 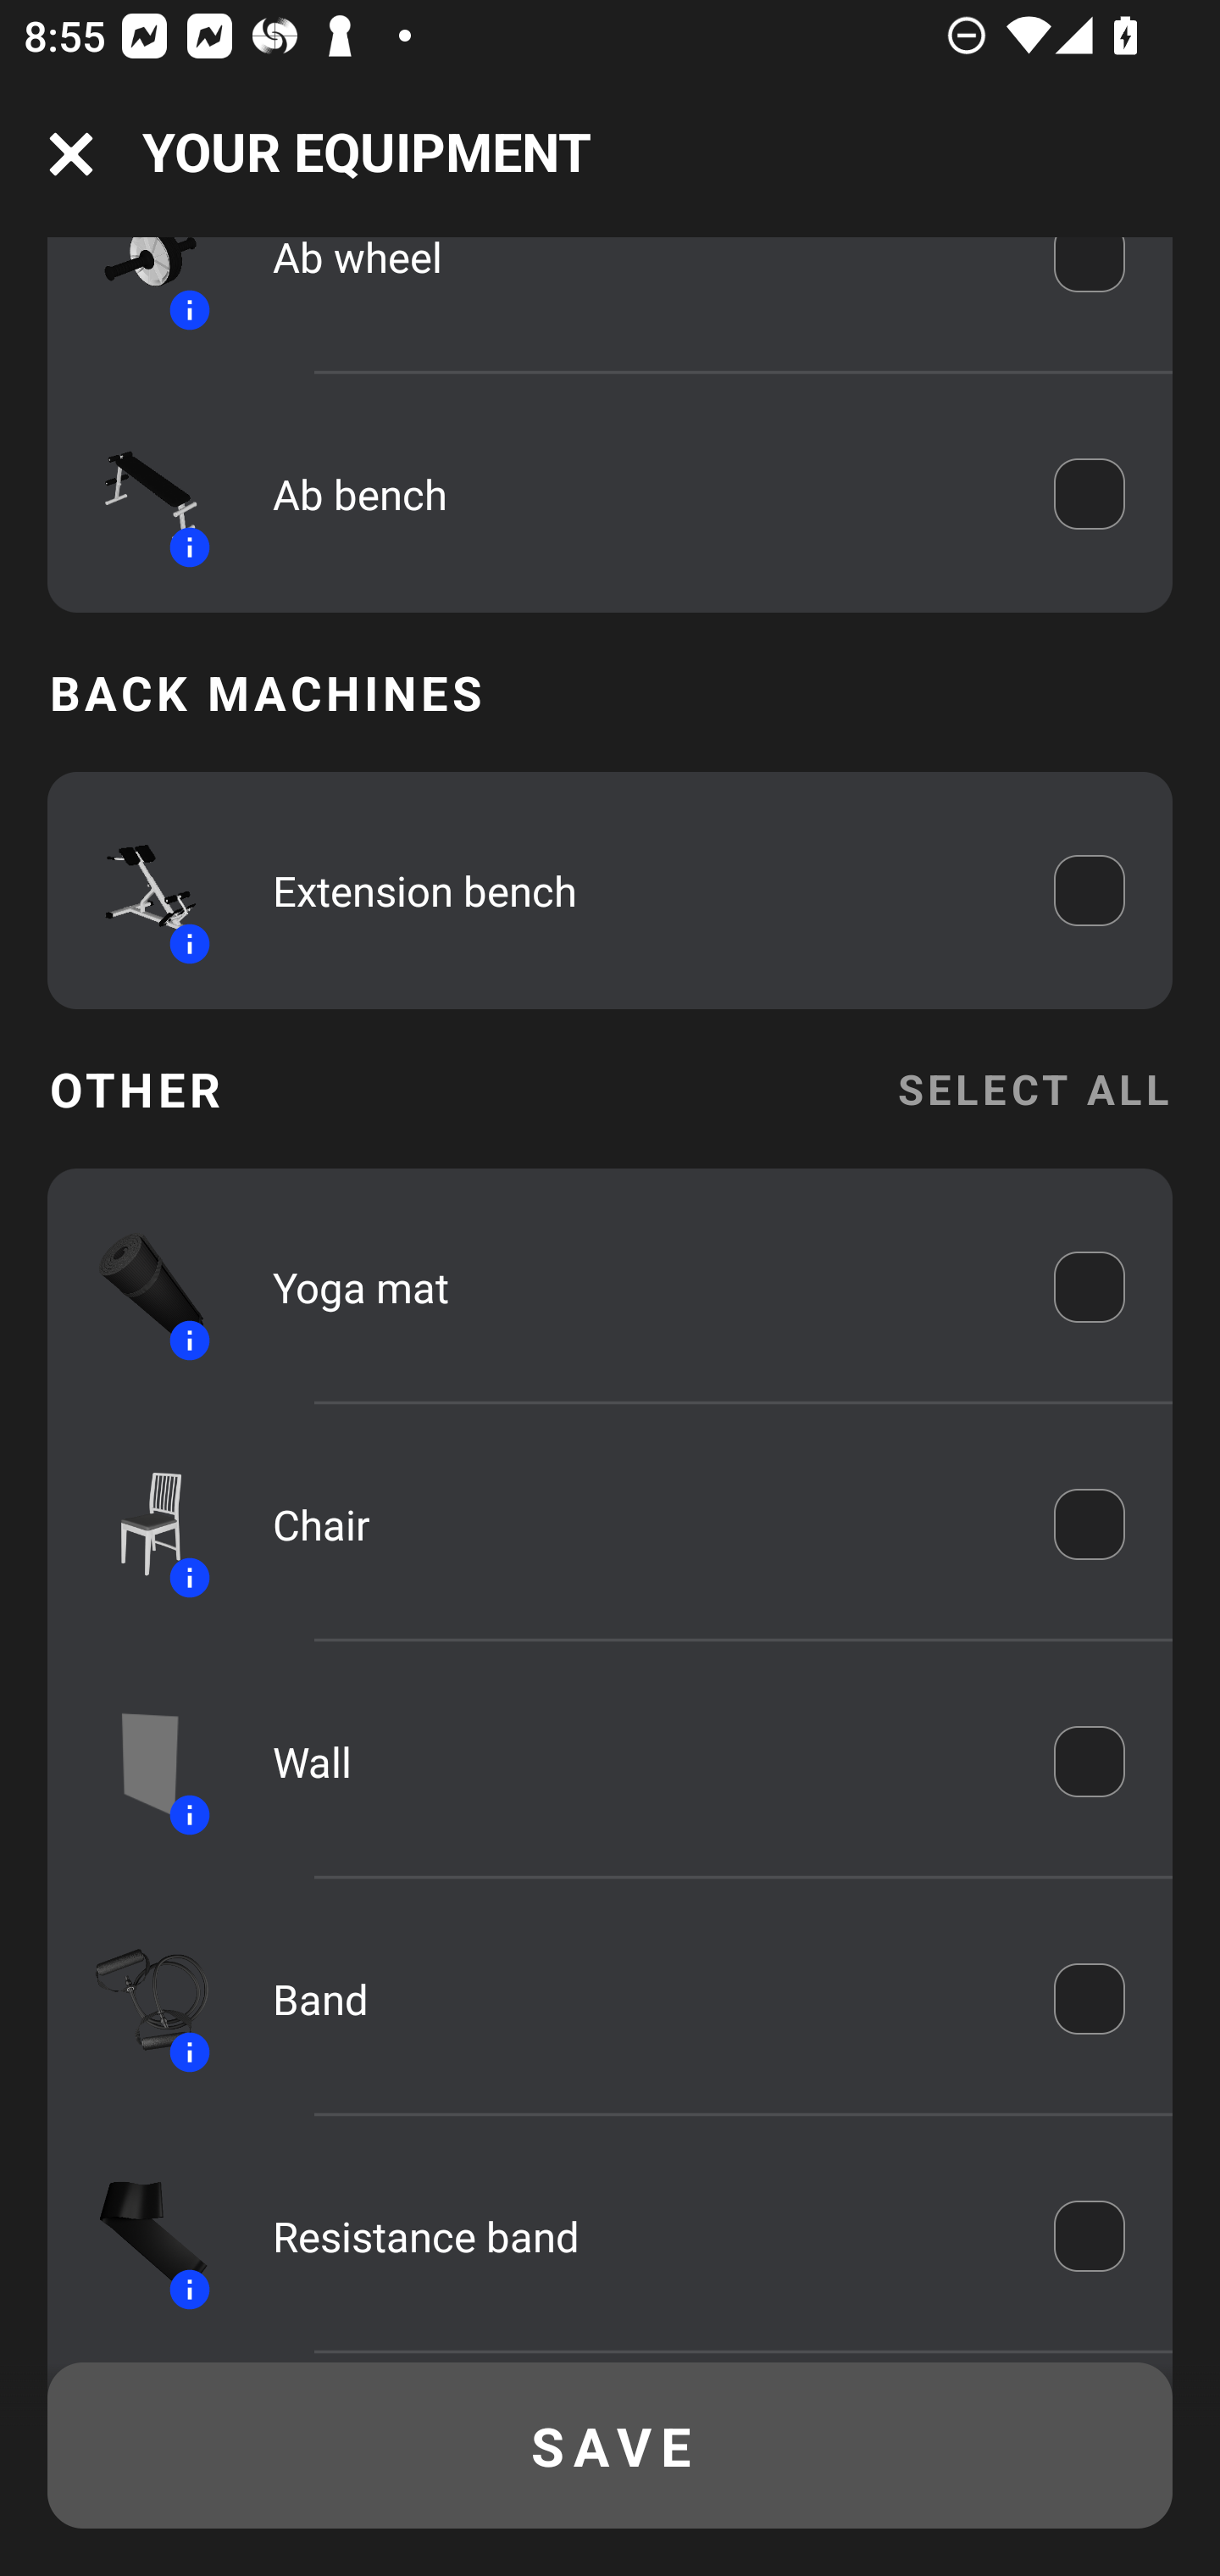 I want to click on Ab bench, so click(x=640, y=493).